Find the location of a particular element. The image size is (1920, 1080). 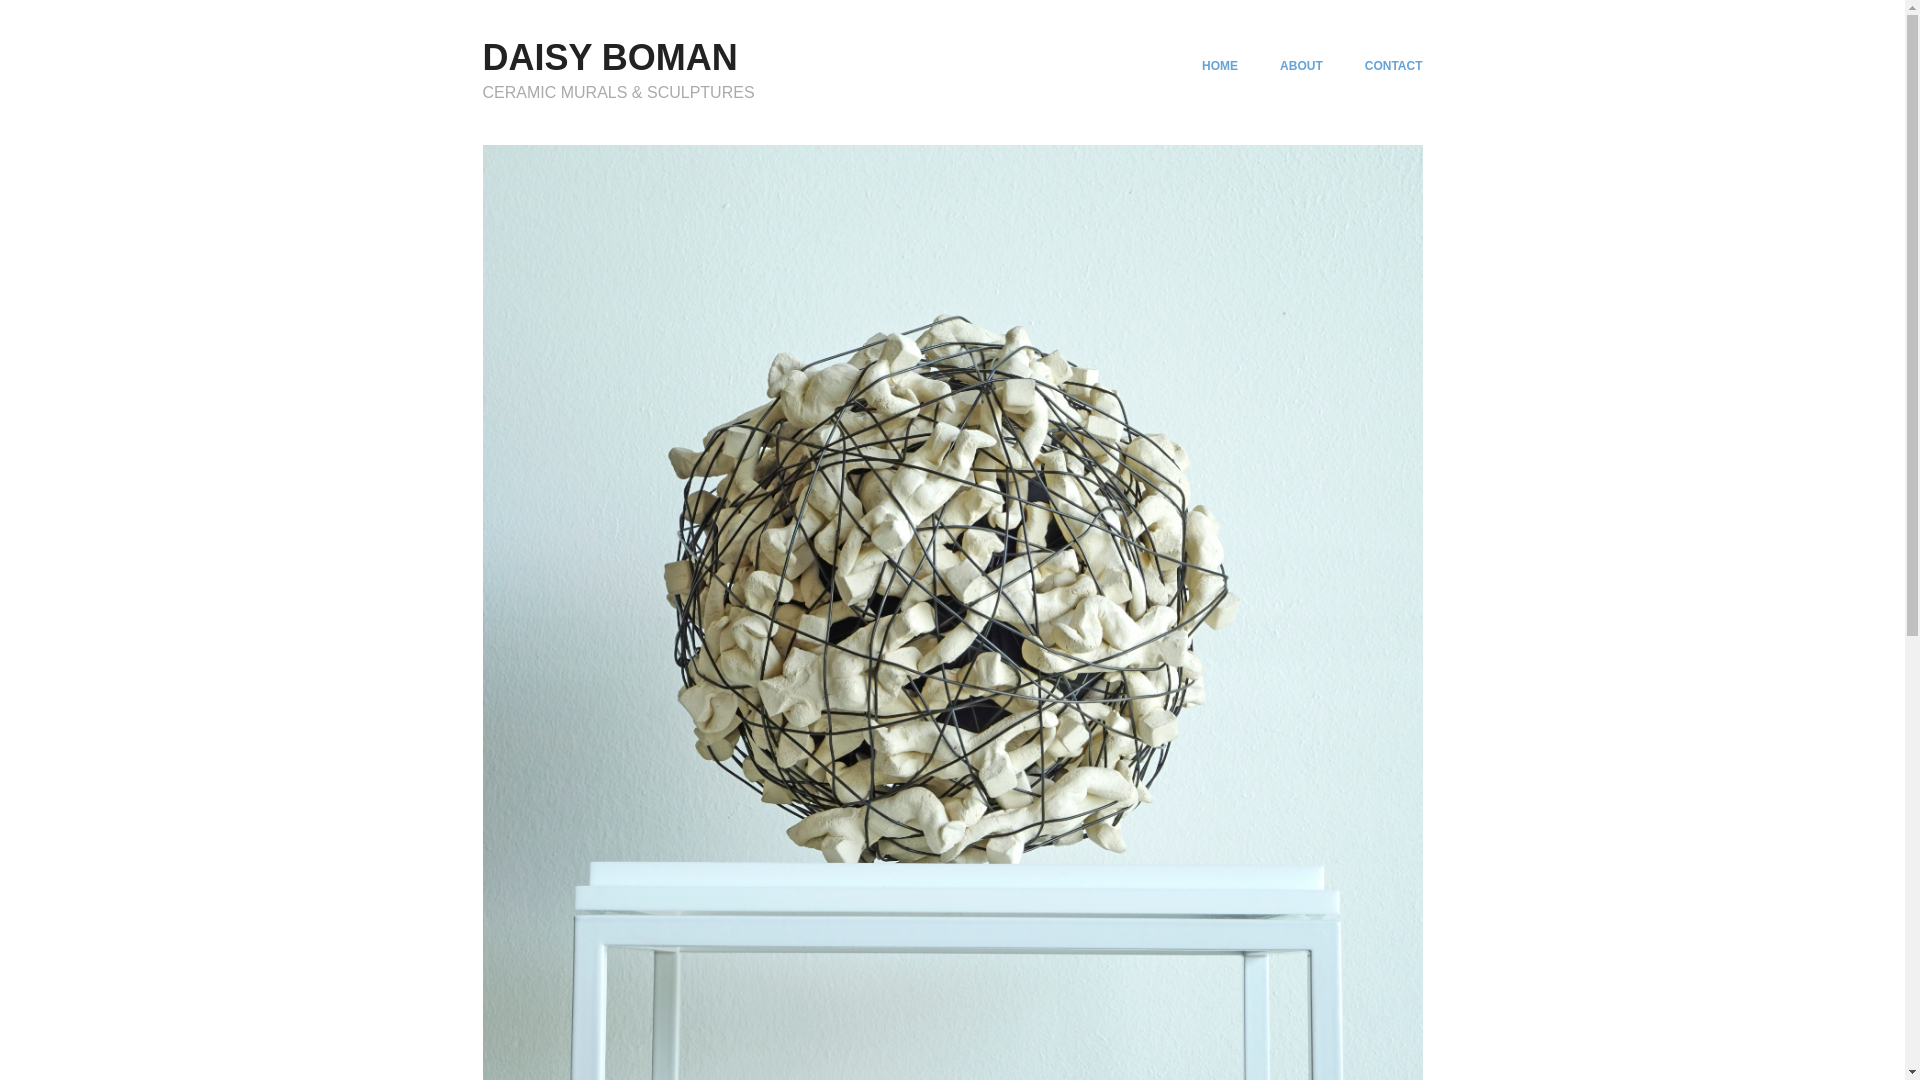

ABOUT is located at coordinates (1302, 66).